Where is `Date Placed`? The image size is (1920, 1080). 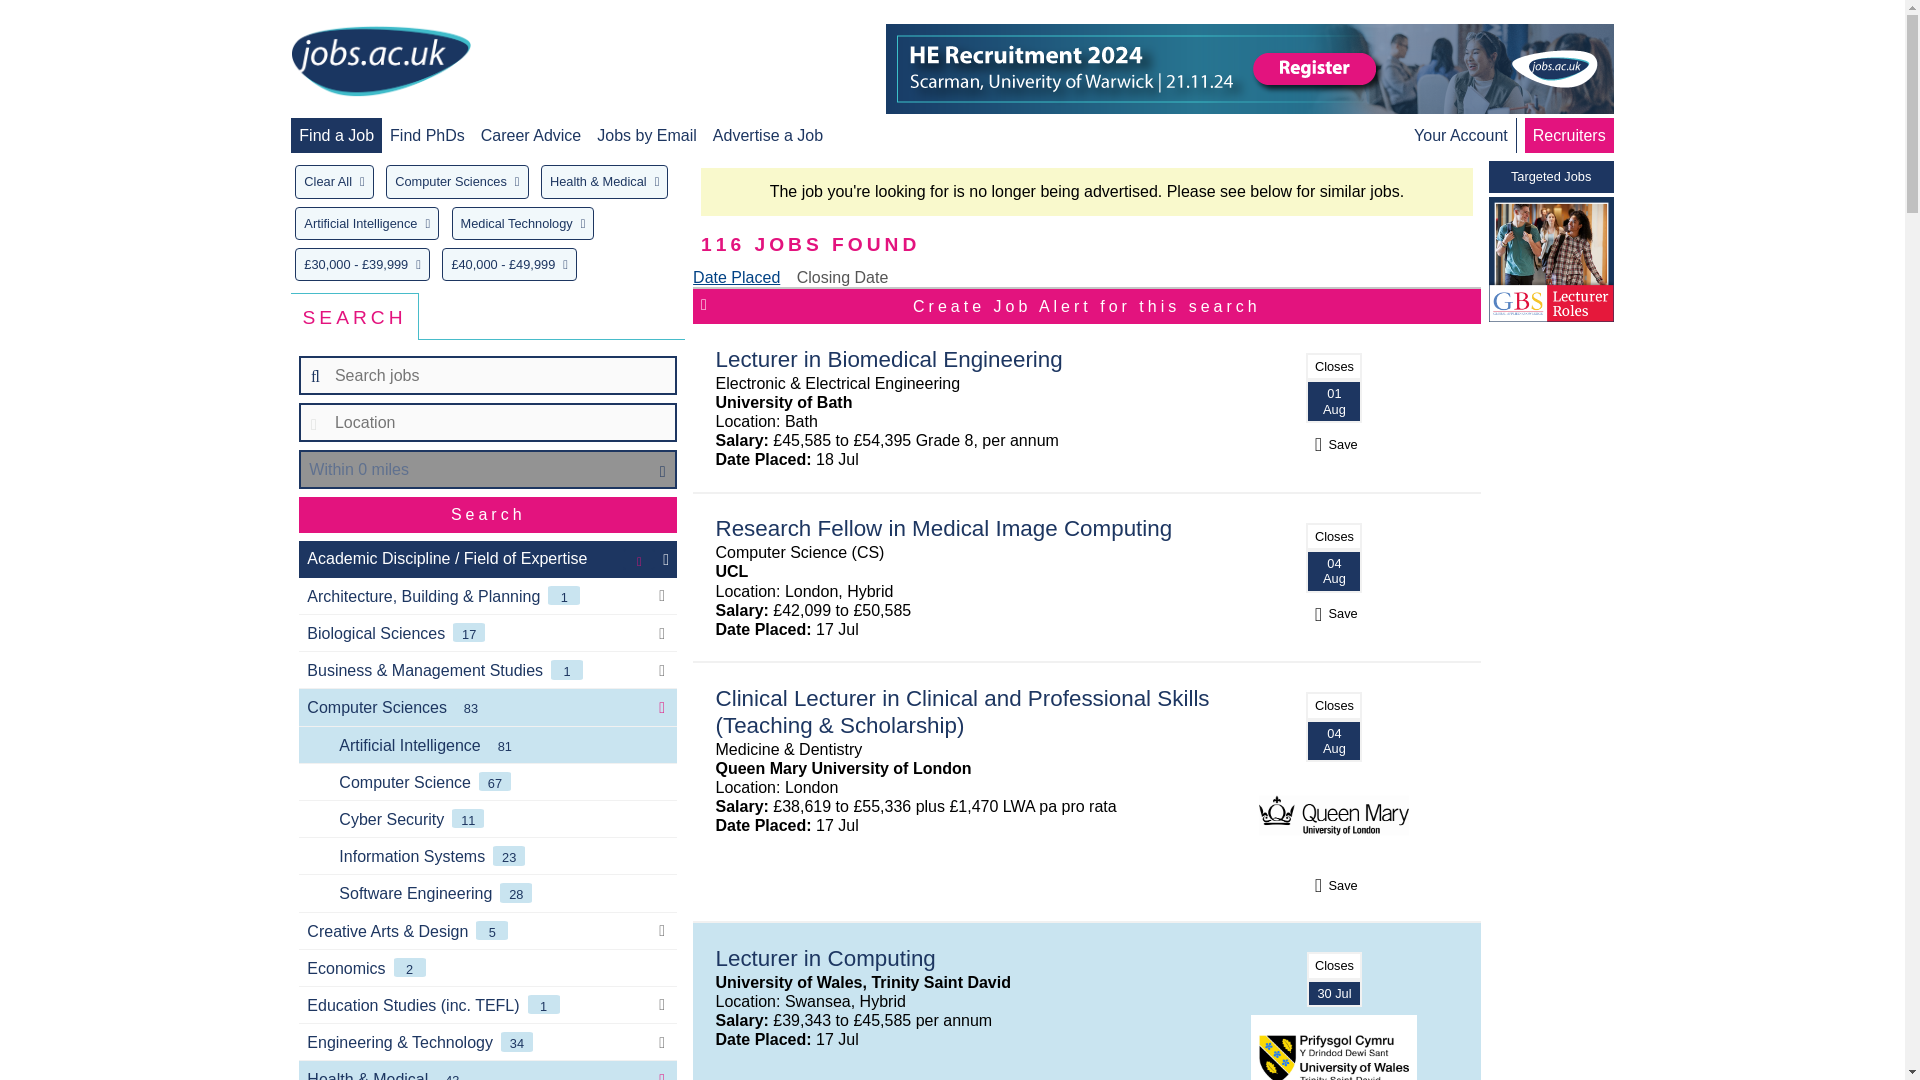
Date Placed is located at coordinates (736, 277).